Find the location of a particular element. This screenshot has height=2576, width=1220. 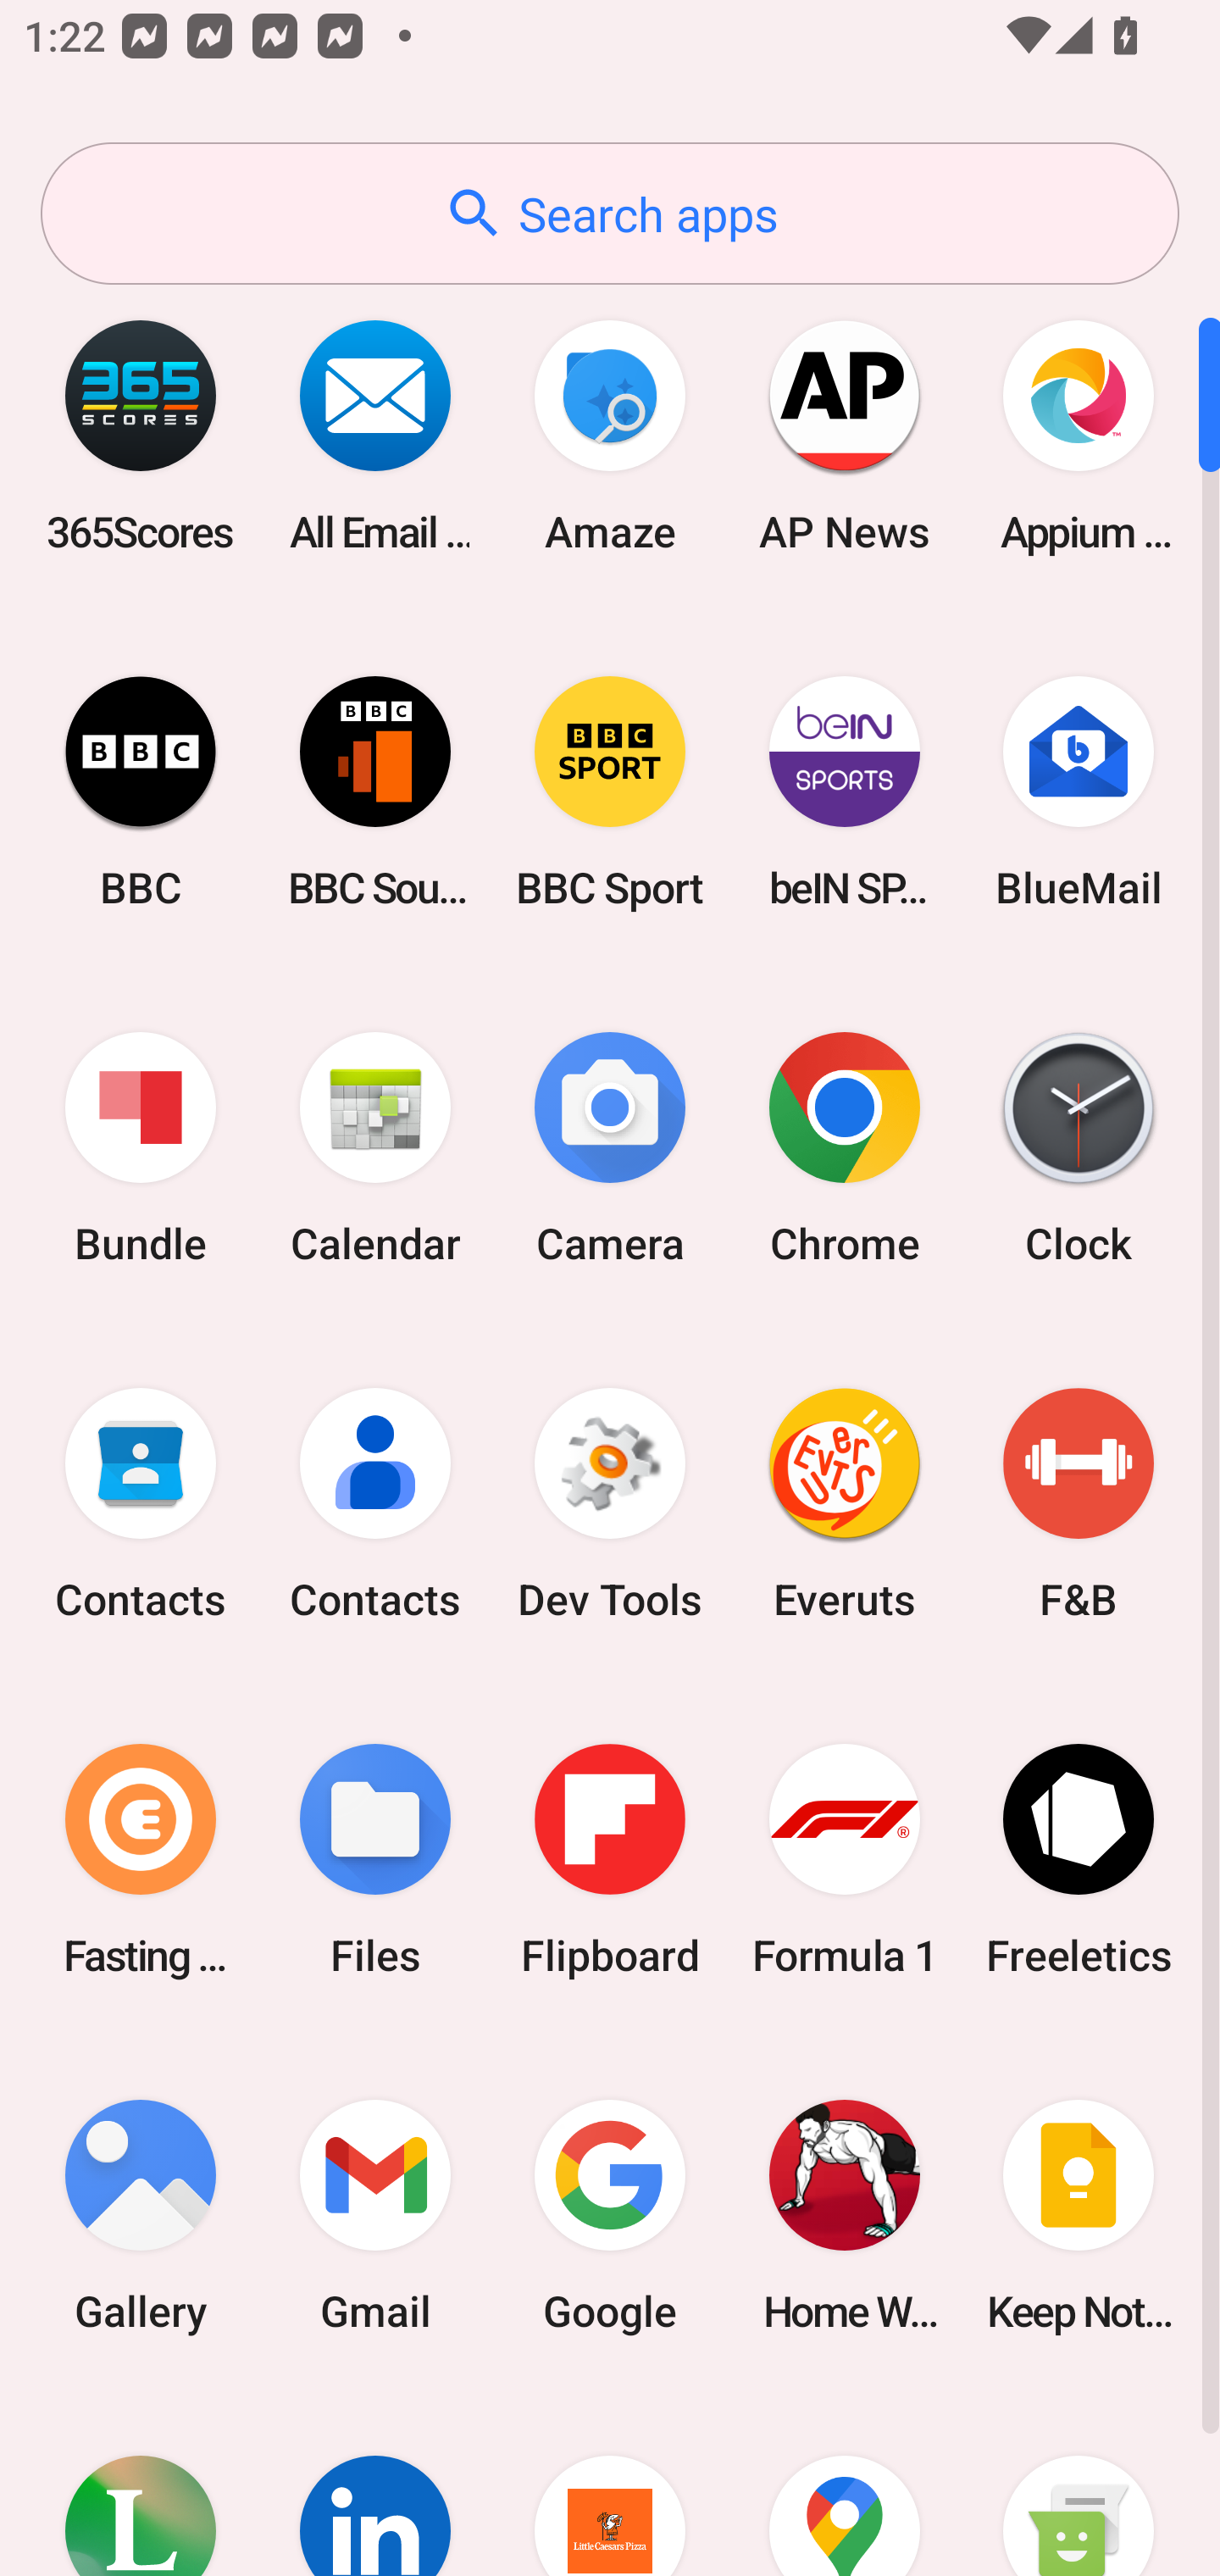

Dev Tools is located at coordinates (610, 1504).